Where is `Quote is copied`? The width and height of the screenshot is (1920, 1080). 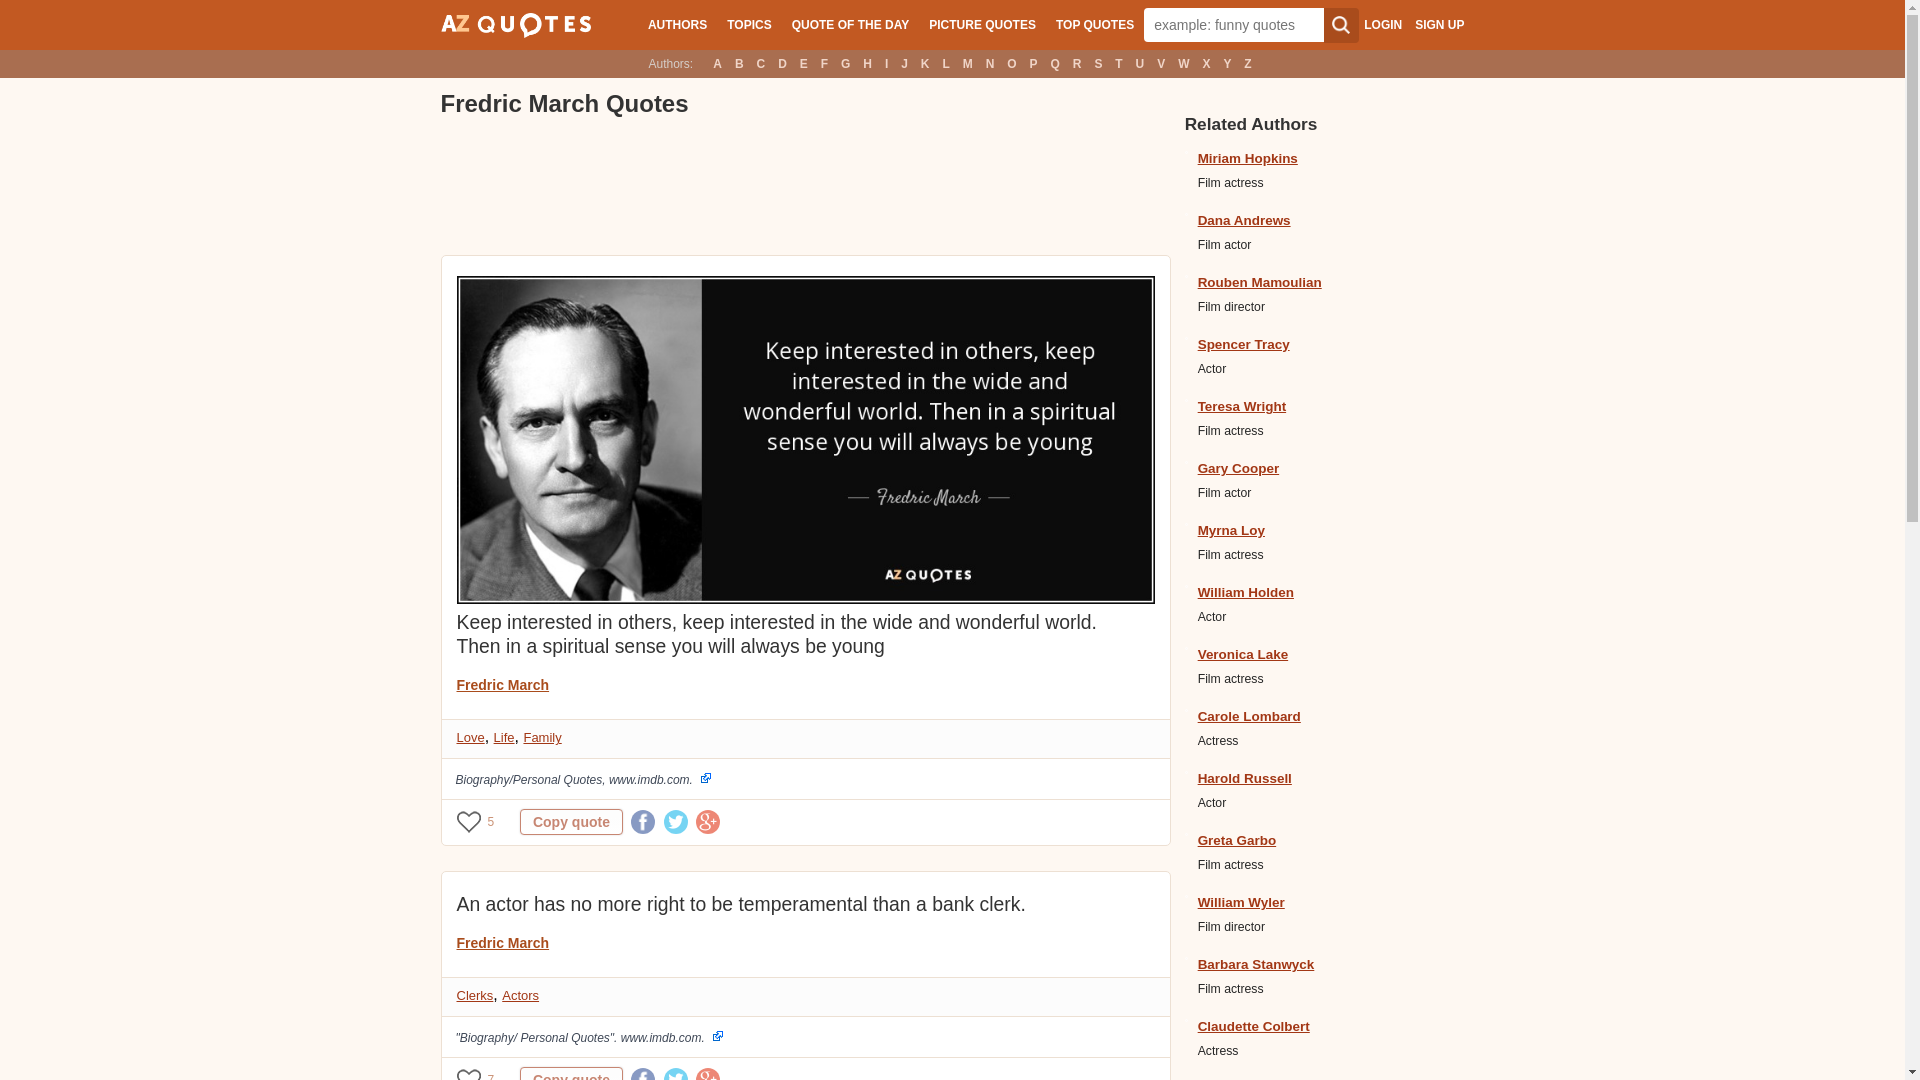 Quote is copied is located at coordinates (571, 821).